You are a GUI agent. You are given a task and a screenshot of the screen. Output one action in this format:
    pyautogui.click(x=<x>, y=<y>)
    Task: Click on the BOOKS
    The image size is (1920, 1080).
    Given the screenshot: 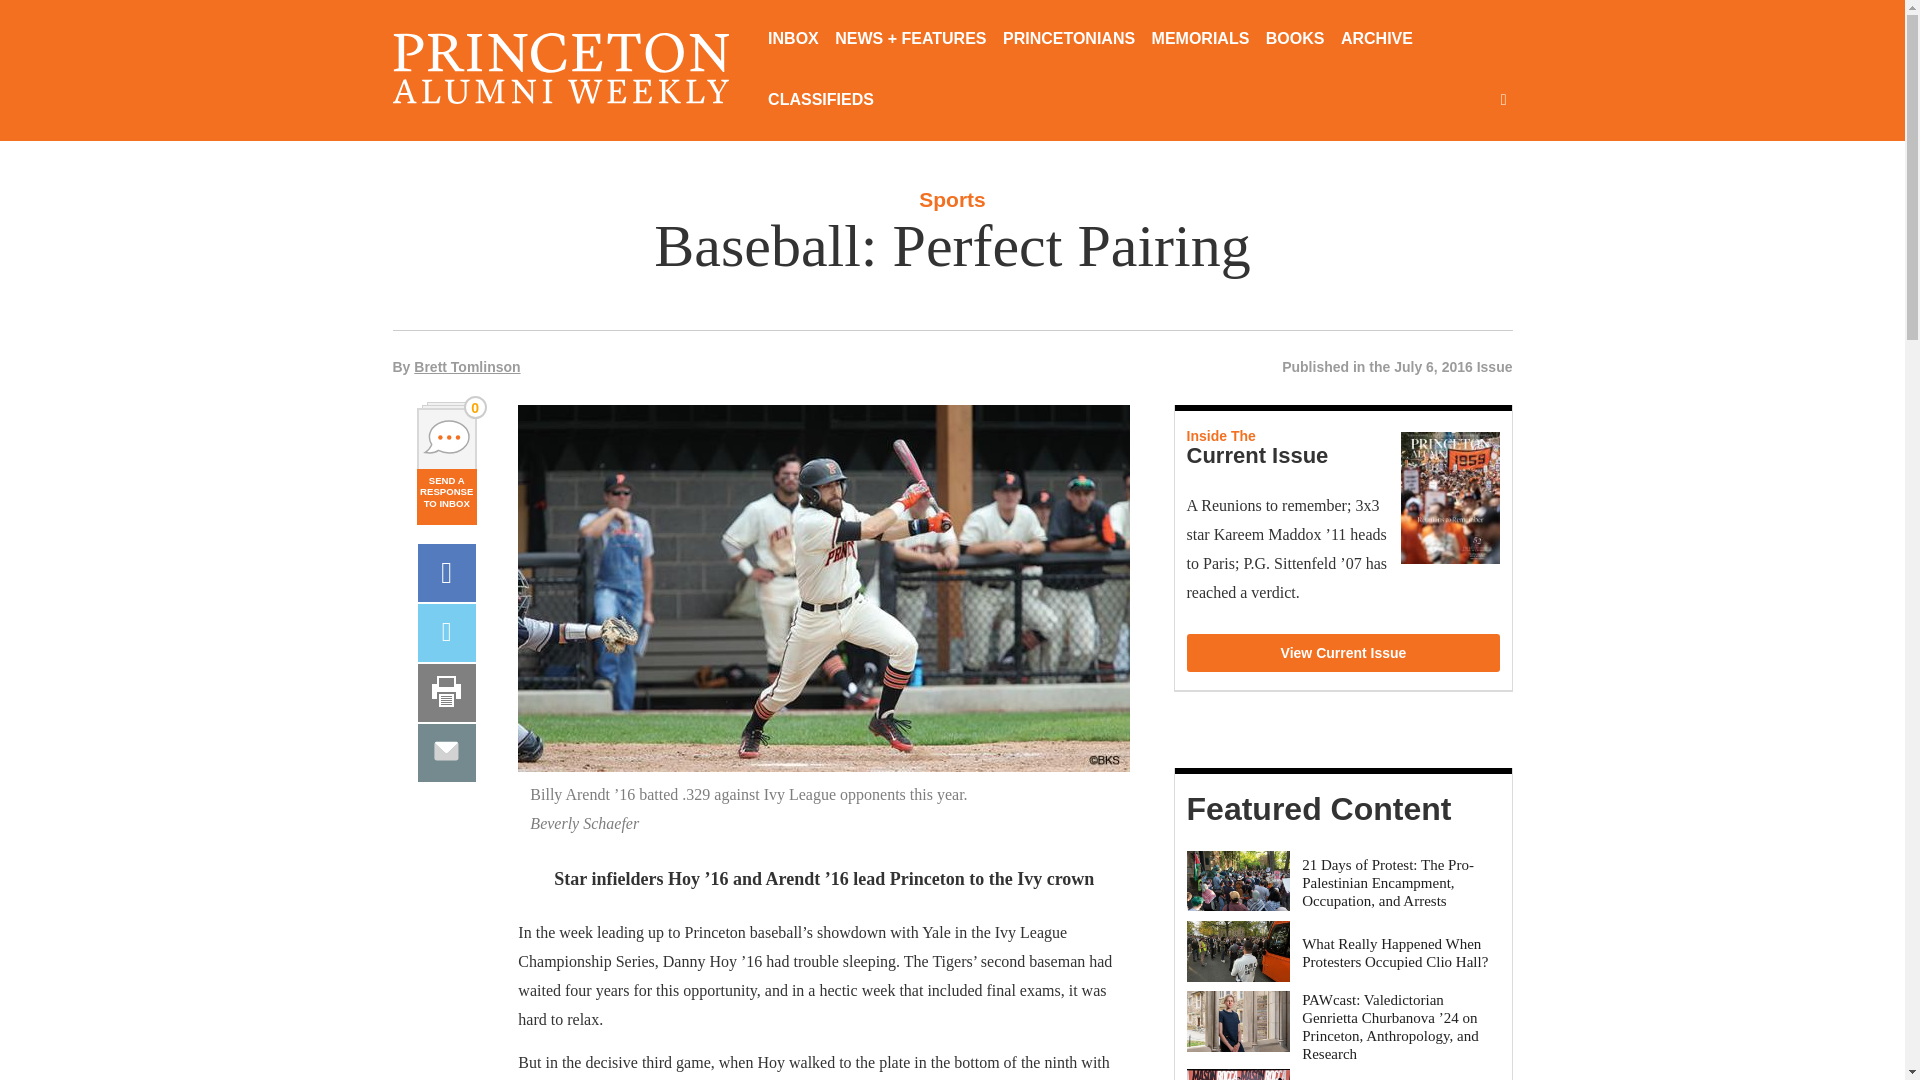 What is the action you would take?
    pyautogui.click(x=1294, y=40)
    